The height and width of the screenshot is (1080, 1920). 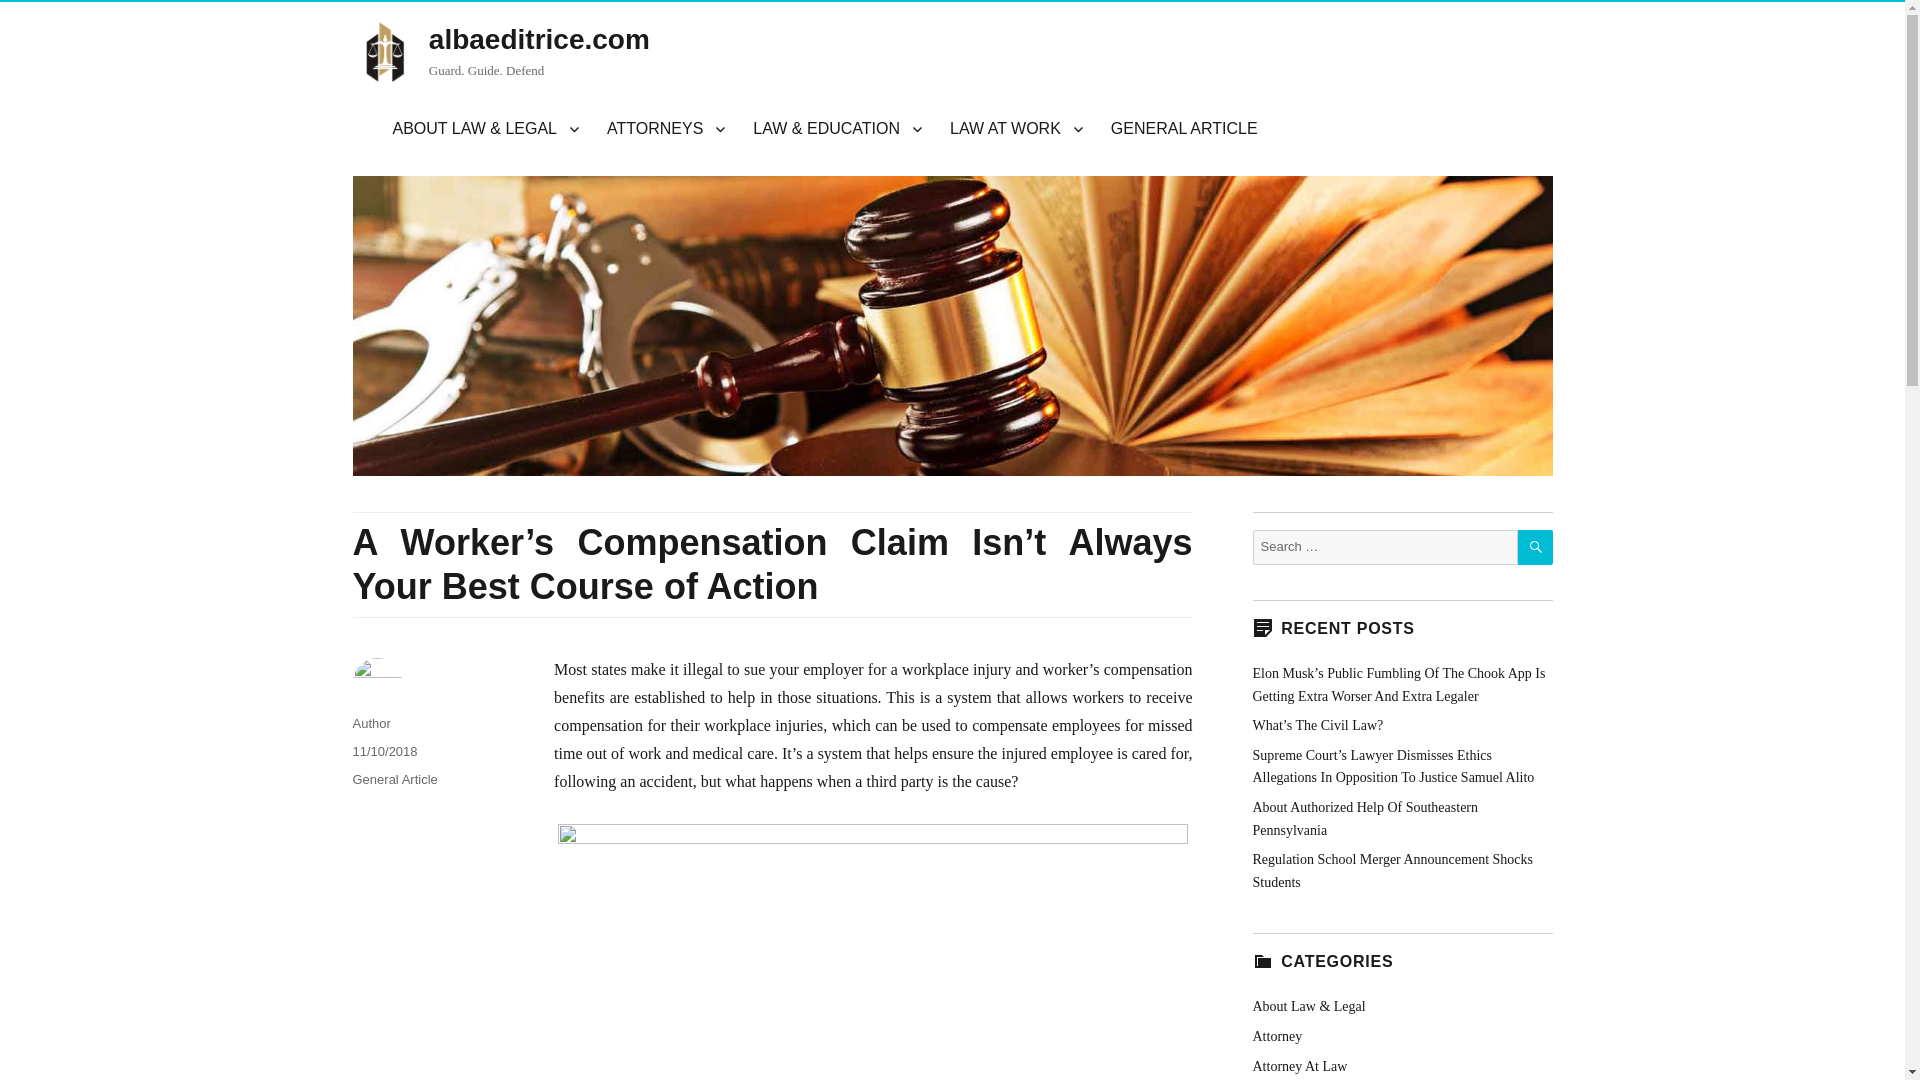 I want to click on albaeditrice.com, so click(x=539, y=39).